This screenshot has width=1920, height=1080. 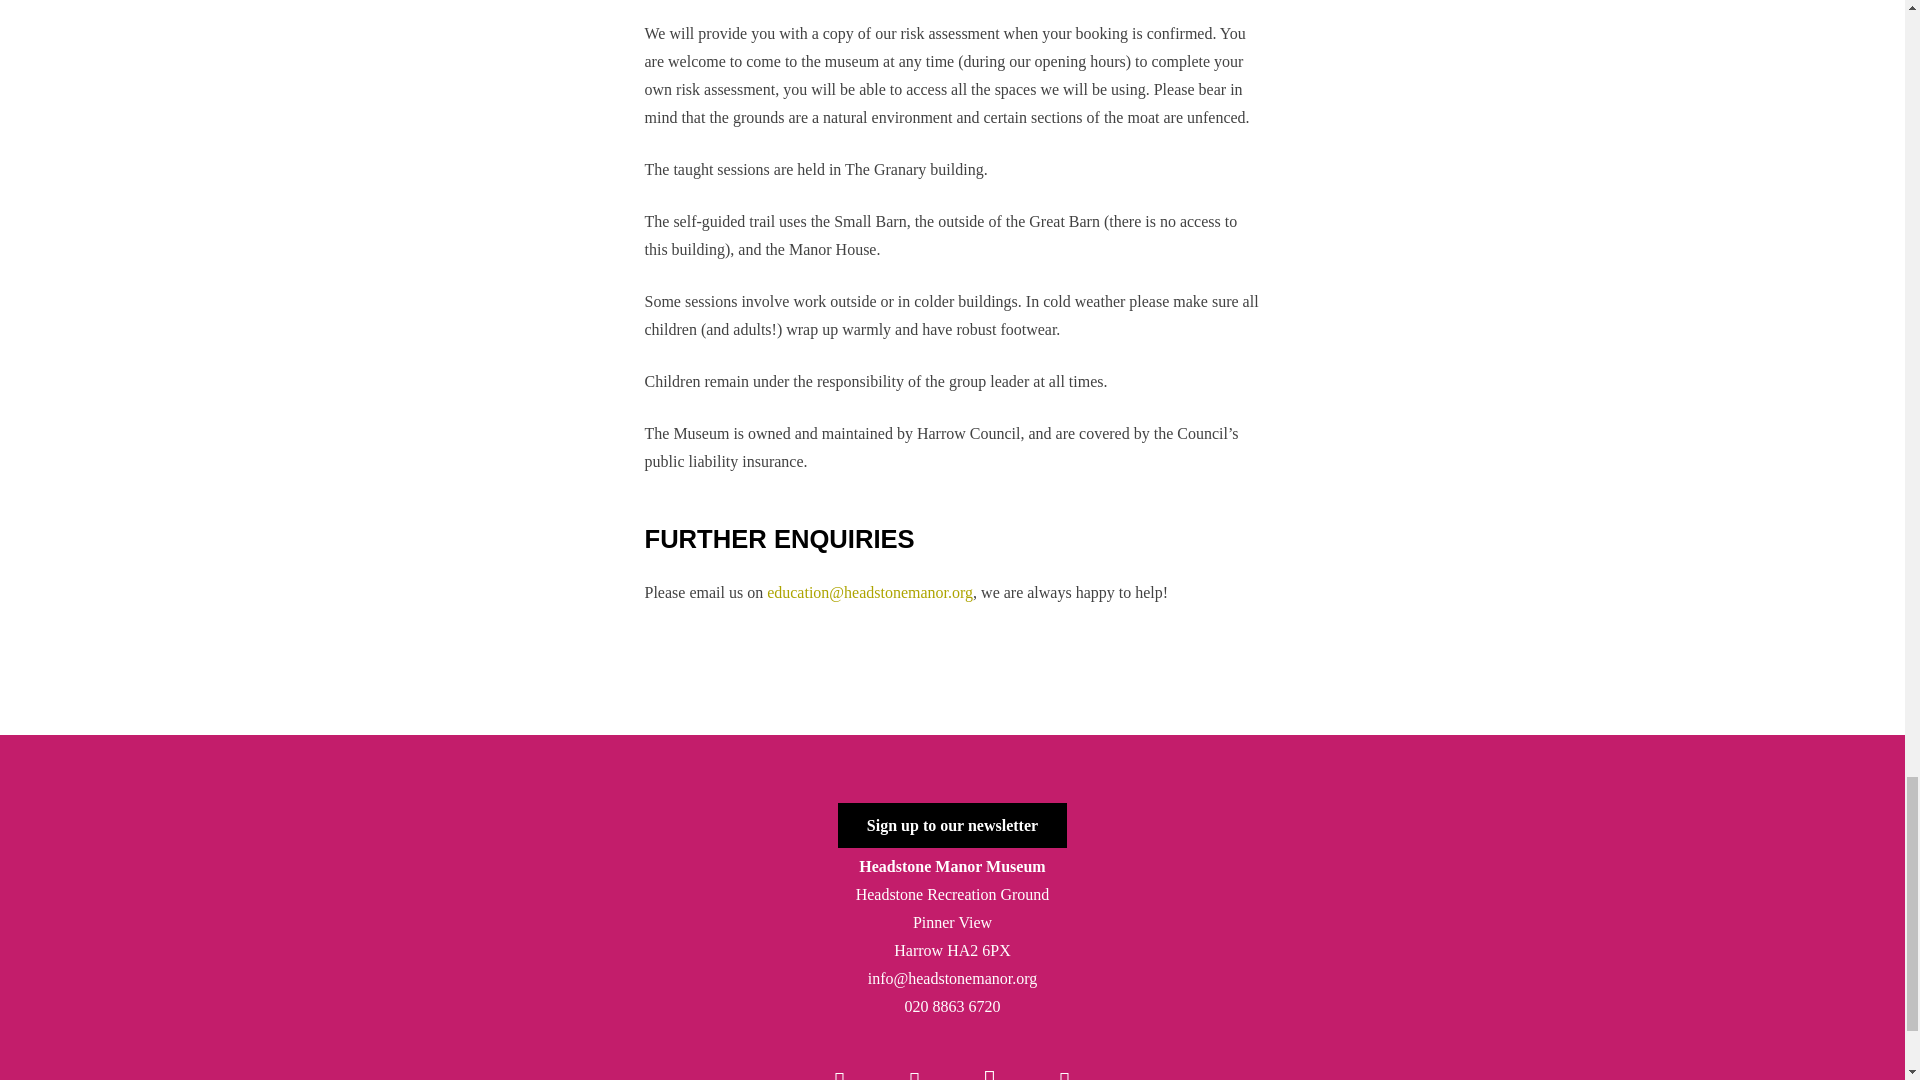 What do you see at coordinates (1064, 1062) in the screenshot?
I see `Tripadvisor` at bounding box center [1064, 1062].